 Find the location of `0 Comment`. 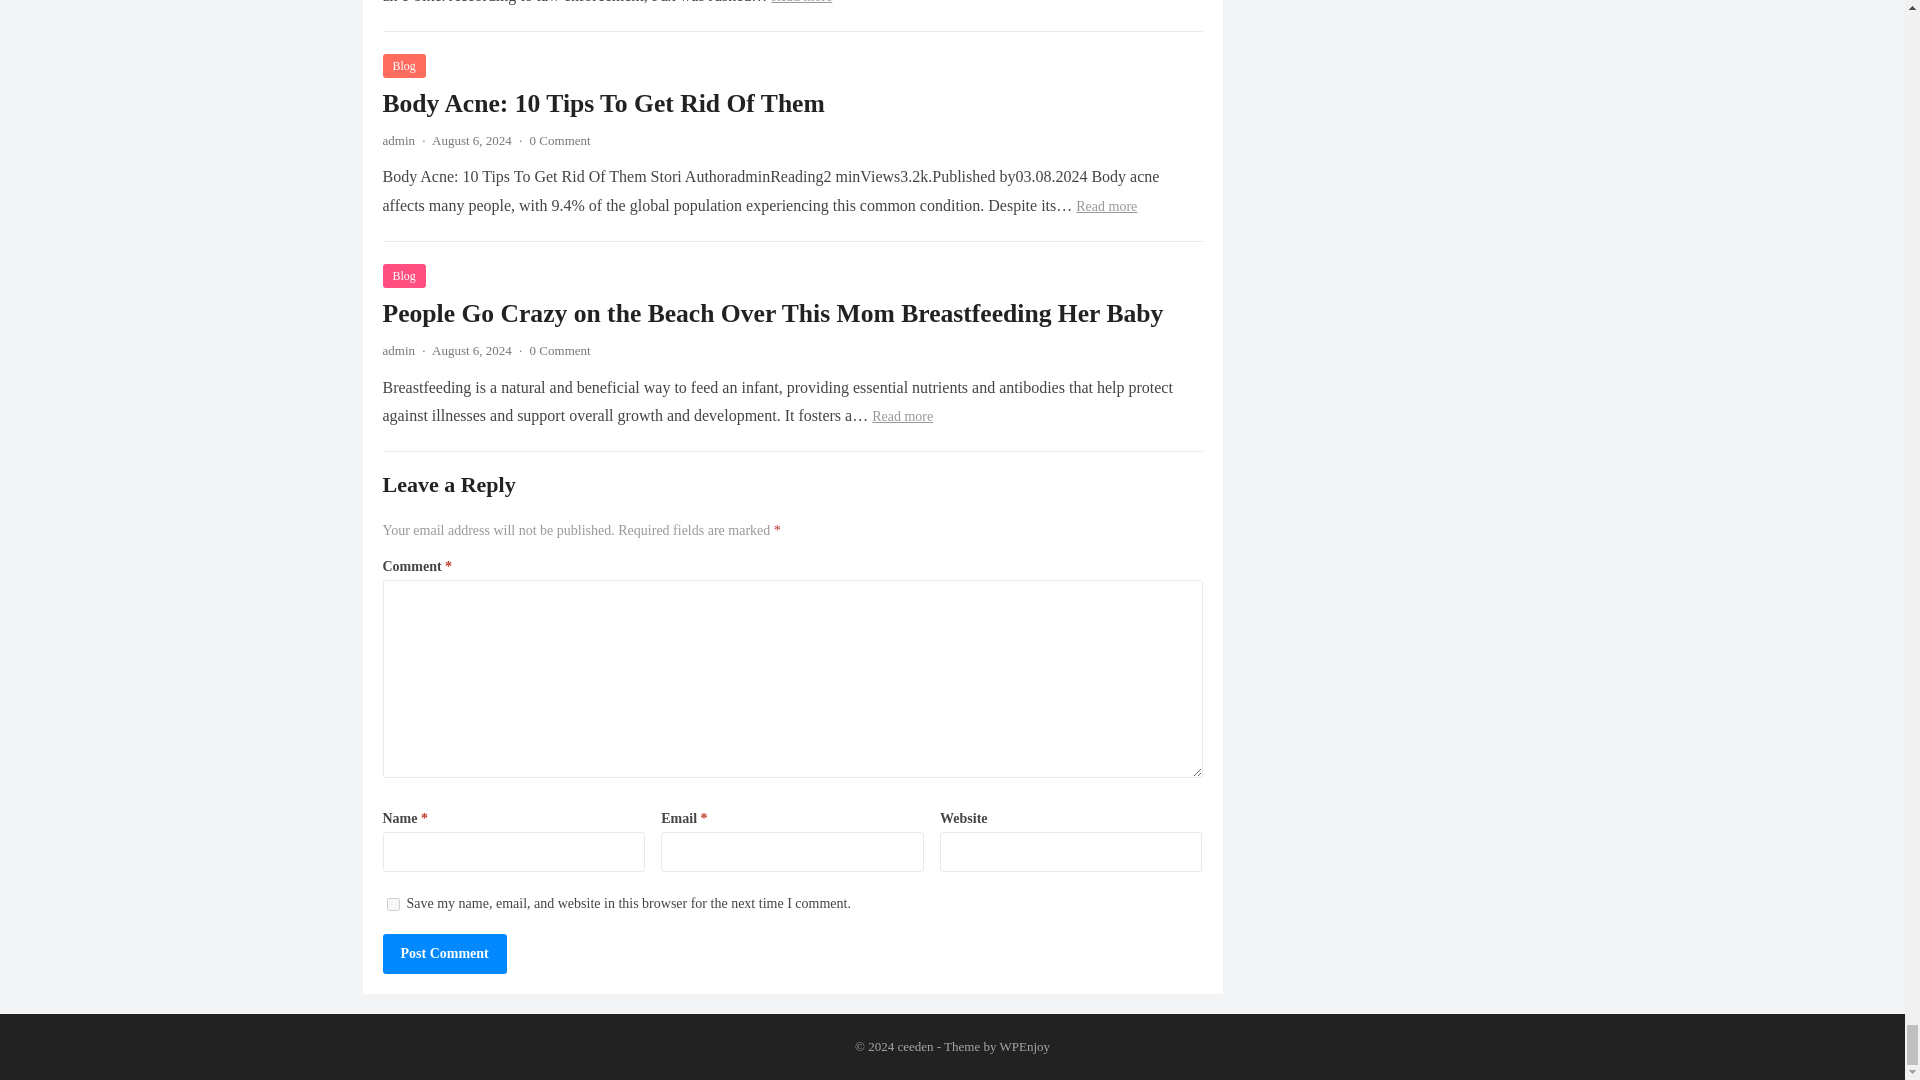

0 Comment is located at coordinates (560, 350).